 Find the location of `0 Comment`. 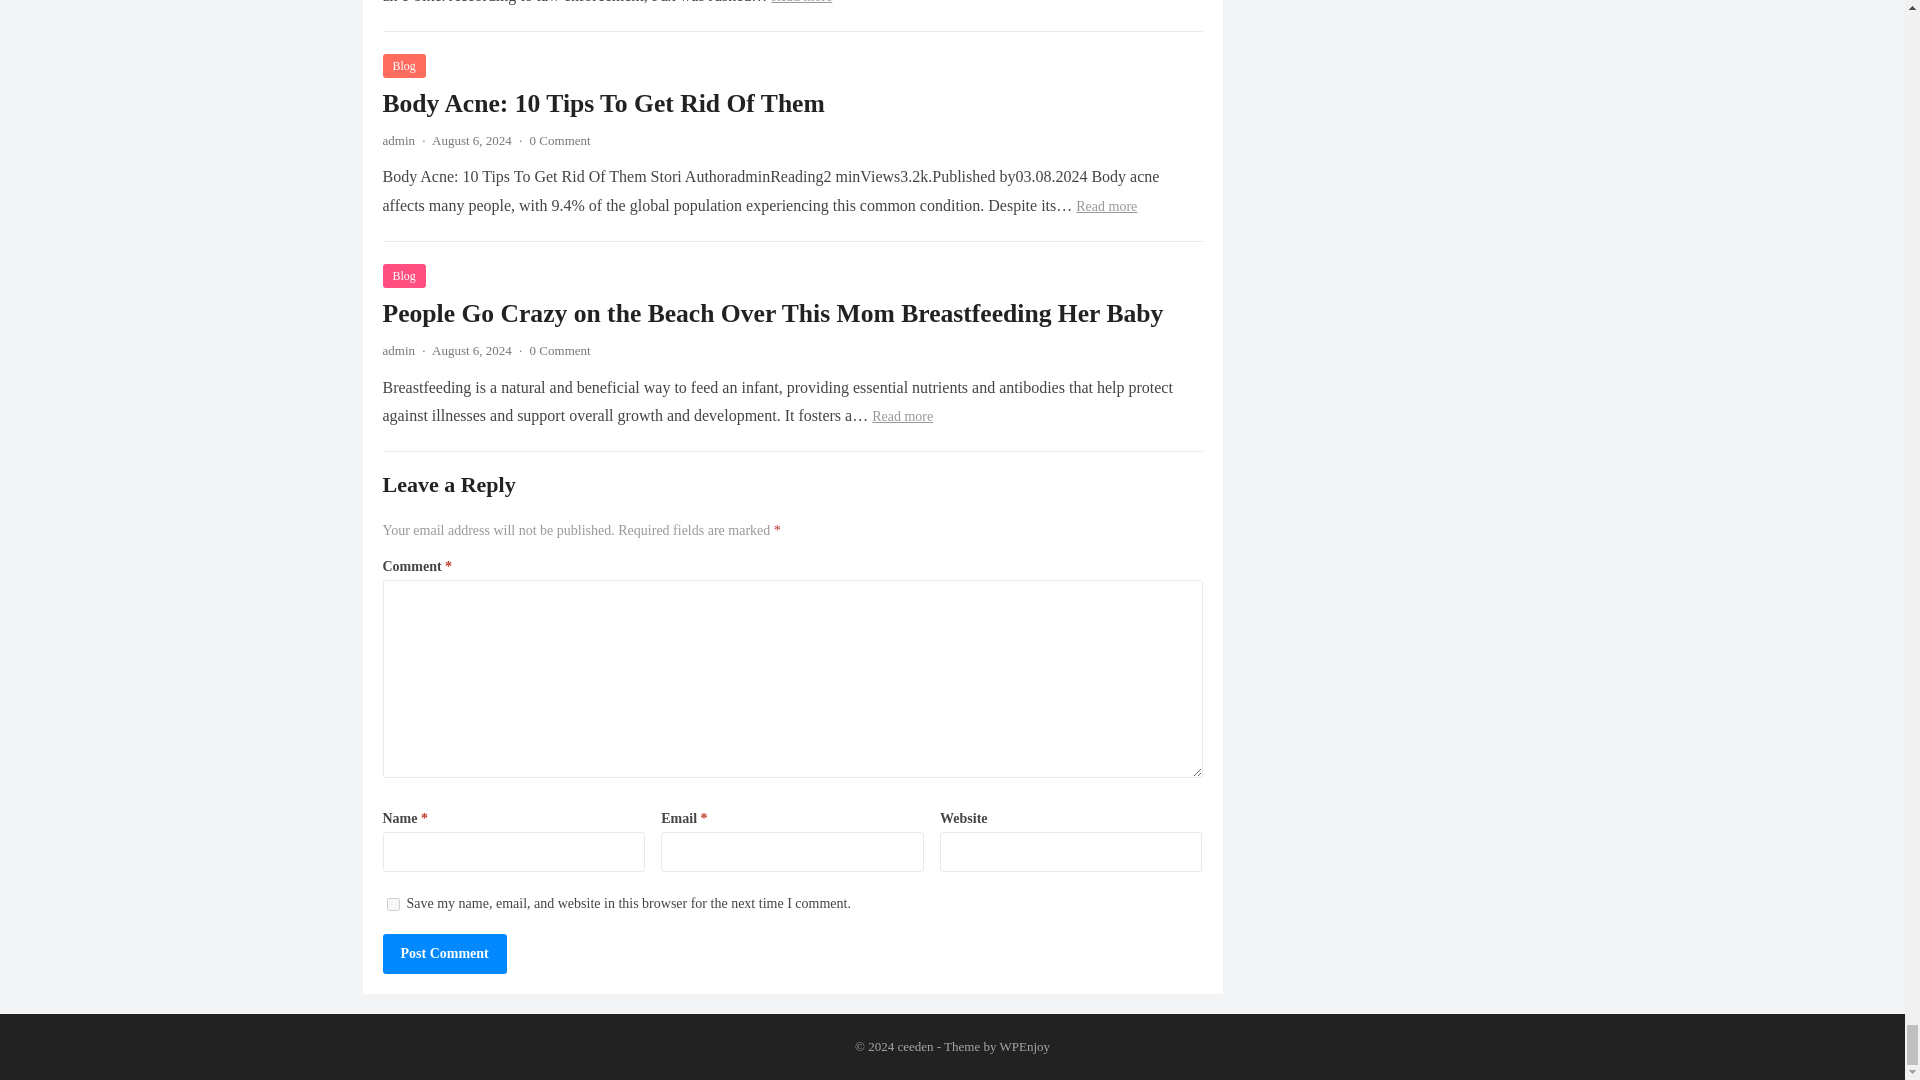

0 Comment is located at coordinates (560, 350).